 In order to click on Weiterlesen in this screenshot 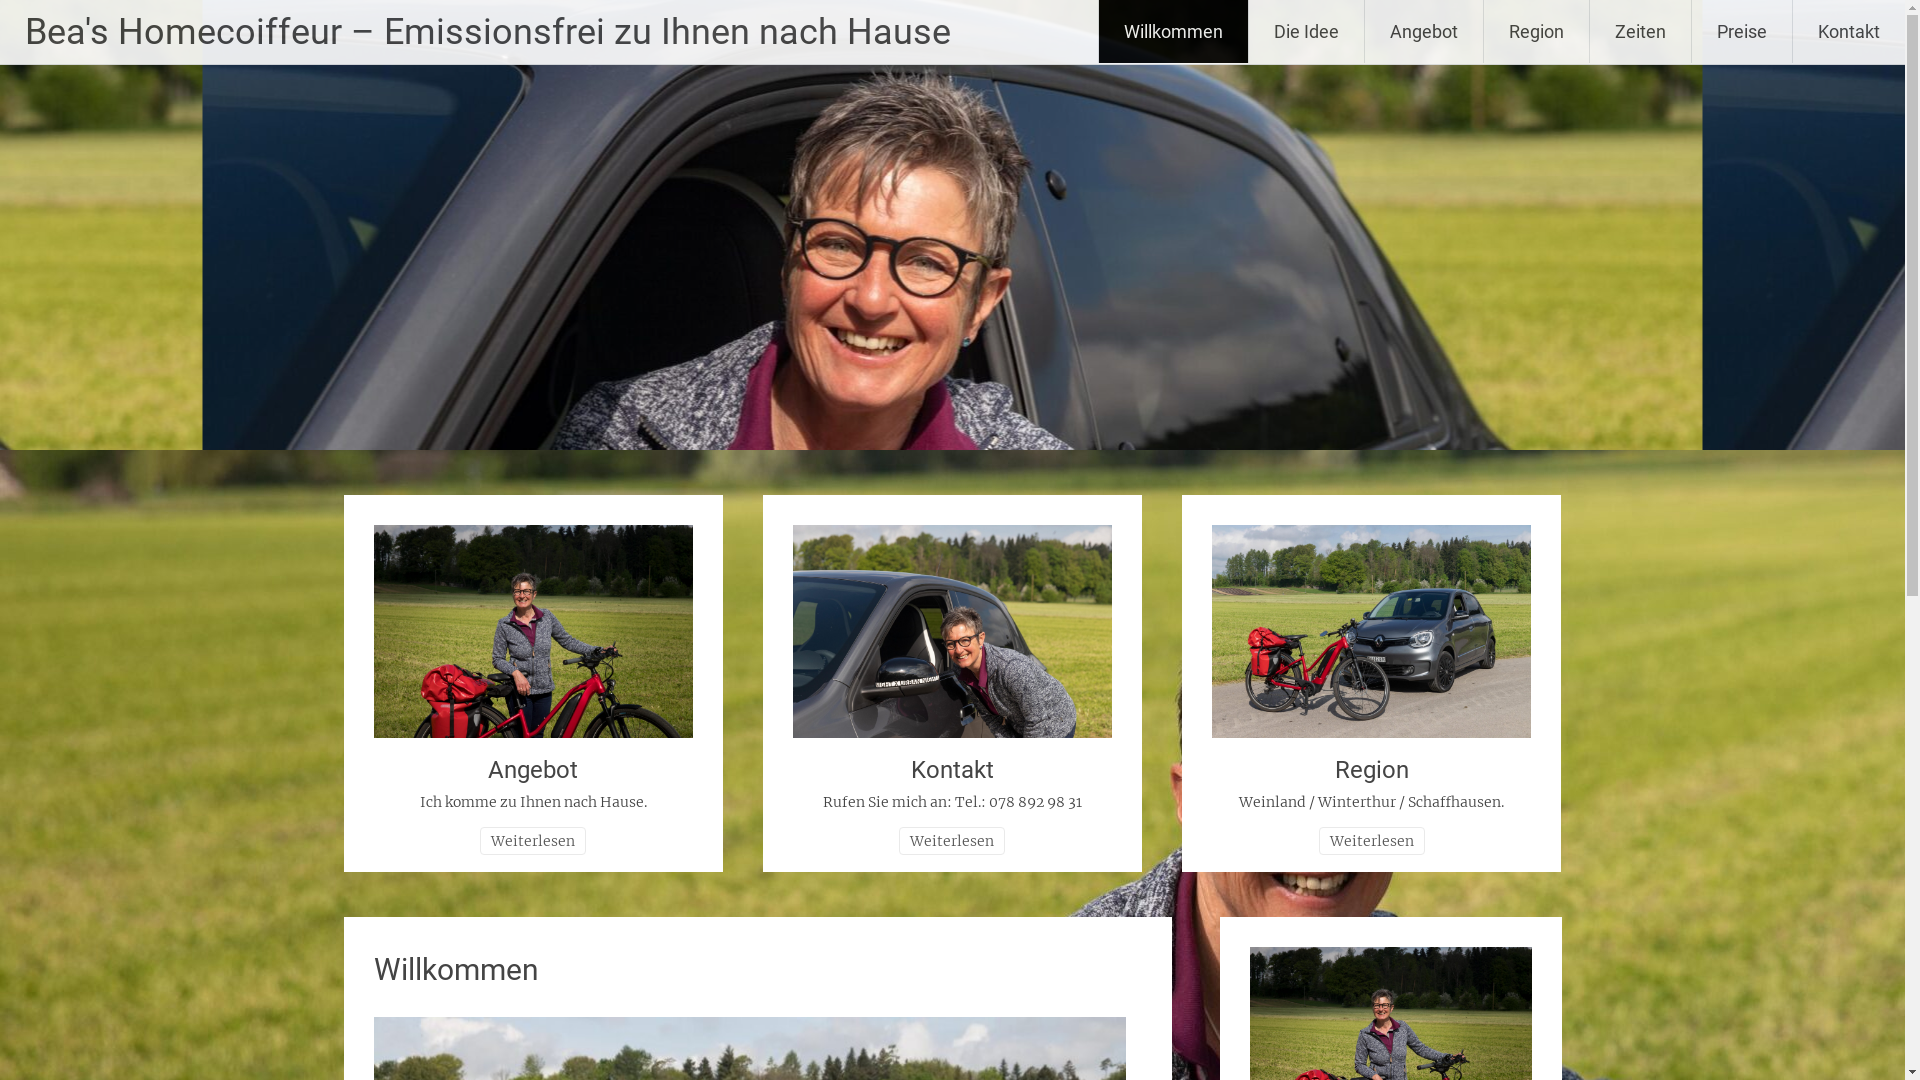, I will do `click(952, 841)`.